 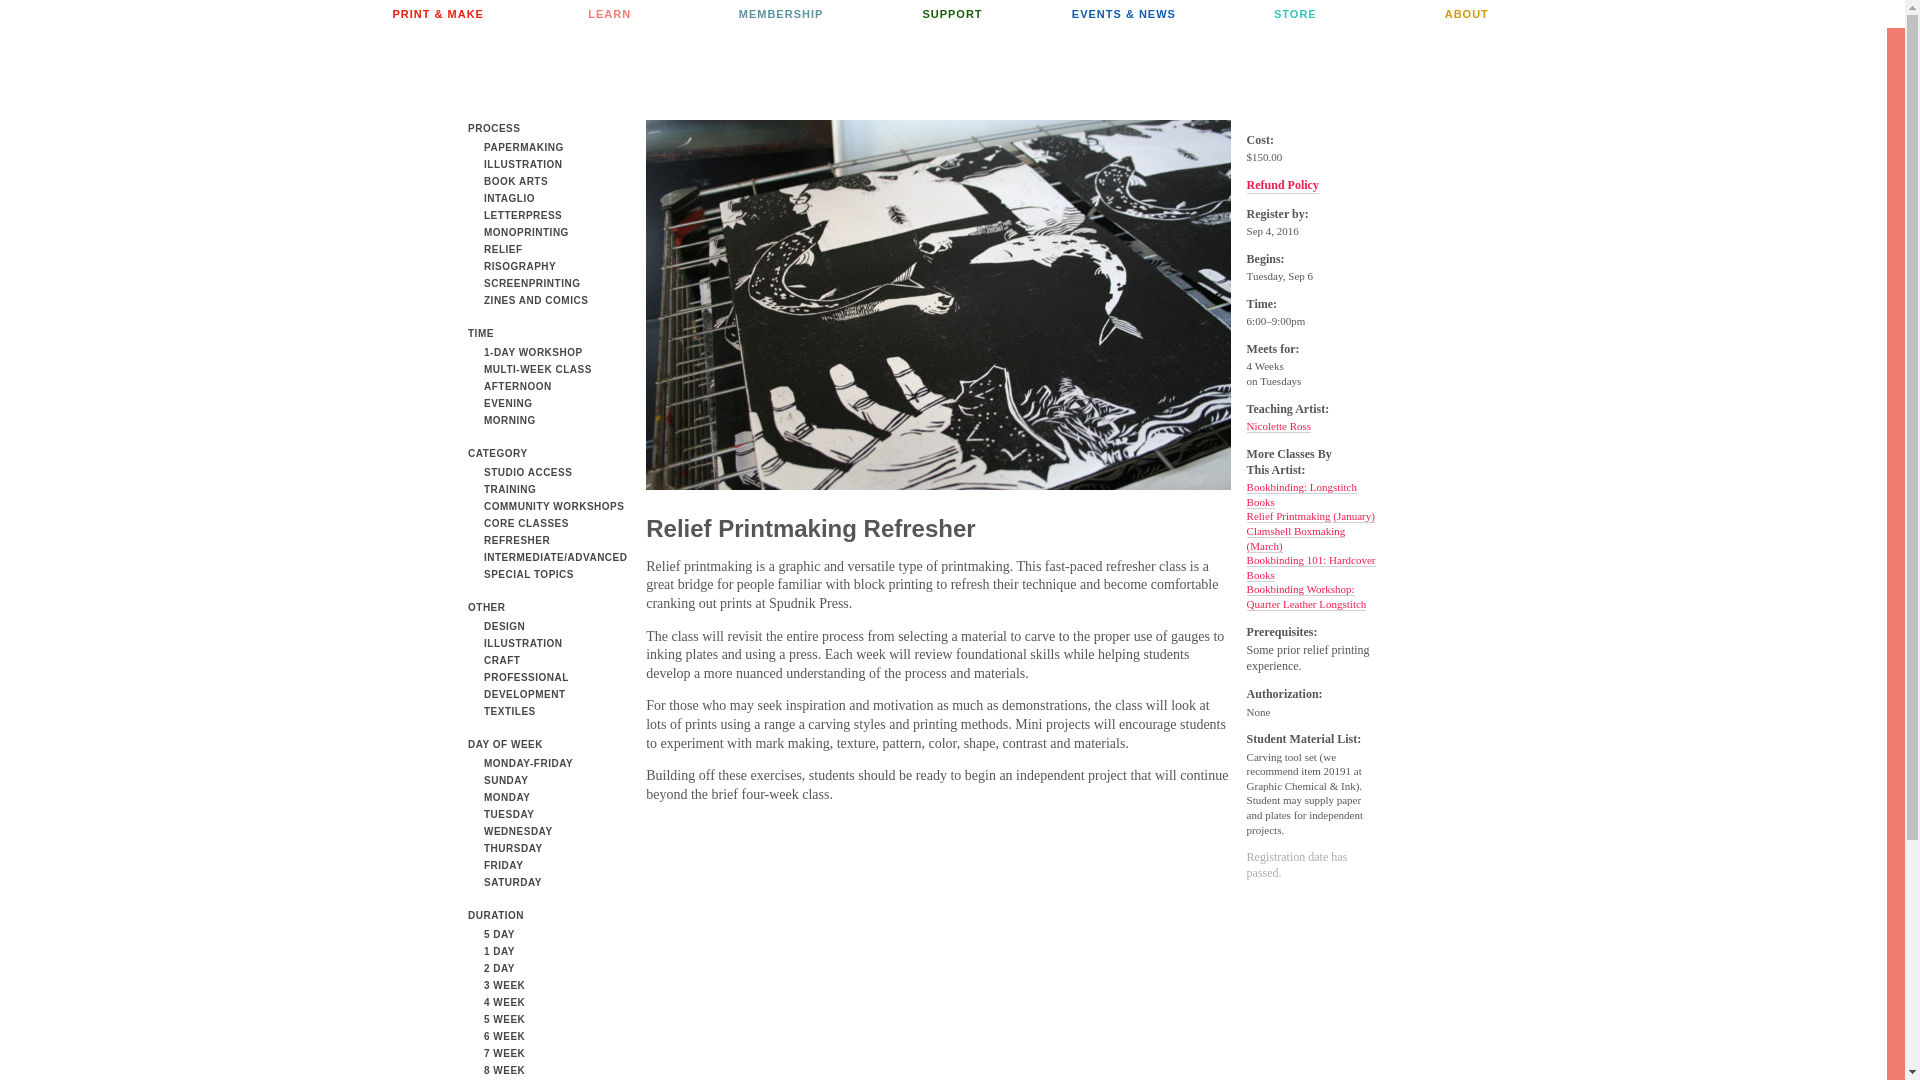 I want to click on MEMBERSHIP, so click(x=780, y=14).